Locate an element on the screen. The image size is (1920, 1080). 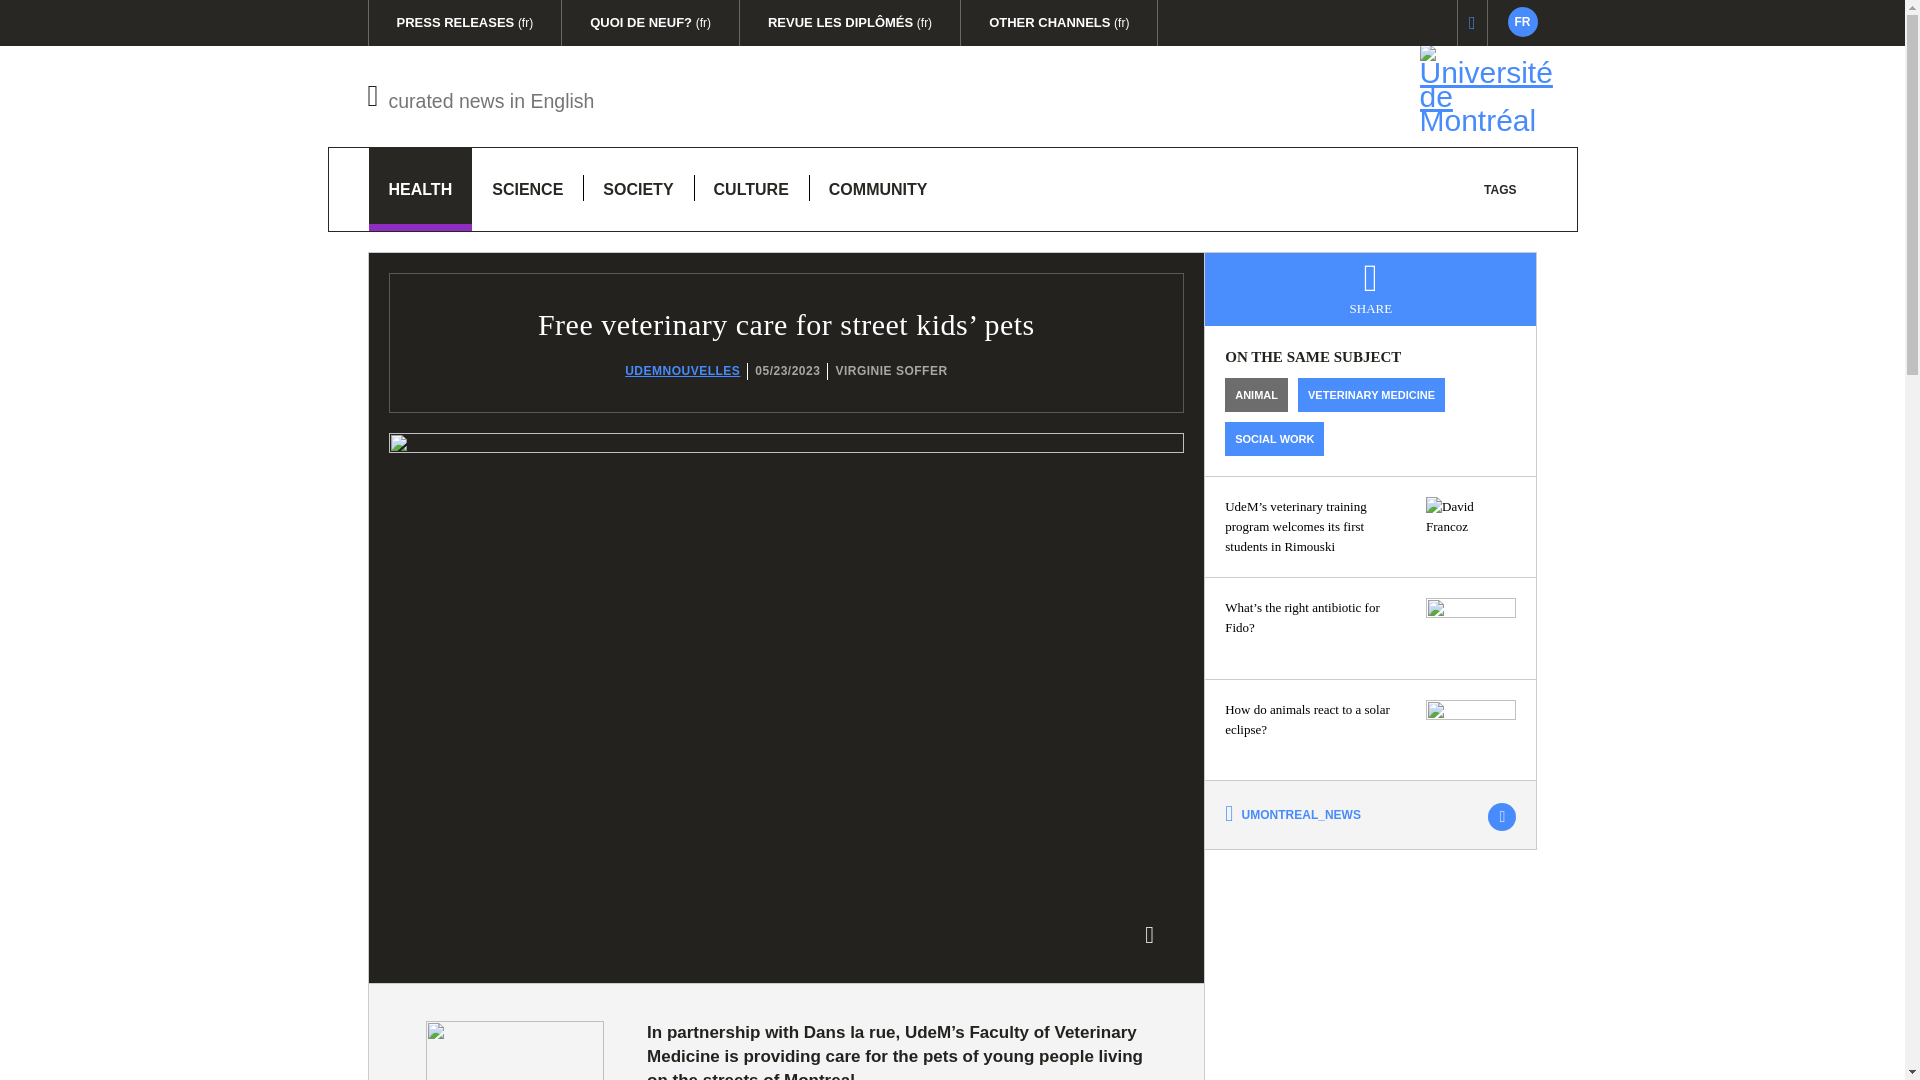
David Francoz is located at coordinates (1522, 21).